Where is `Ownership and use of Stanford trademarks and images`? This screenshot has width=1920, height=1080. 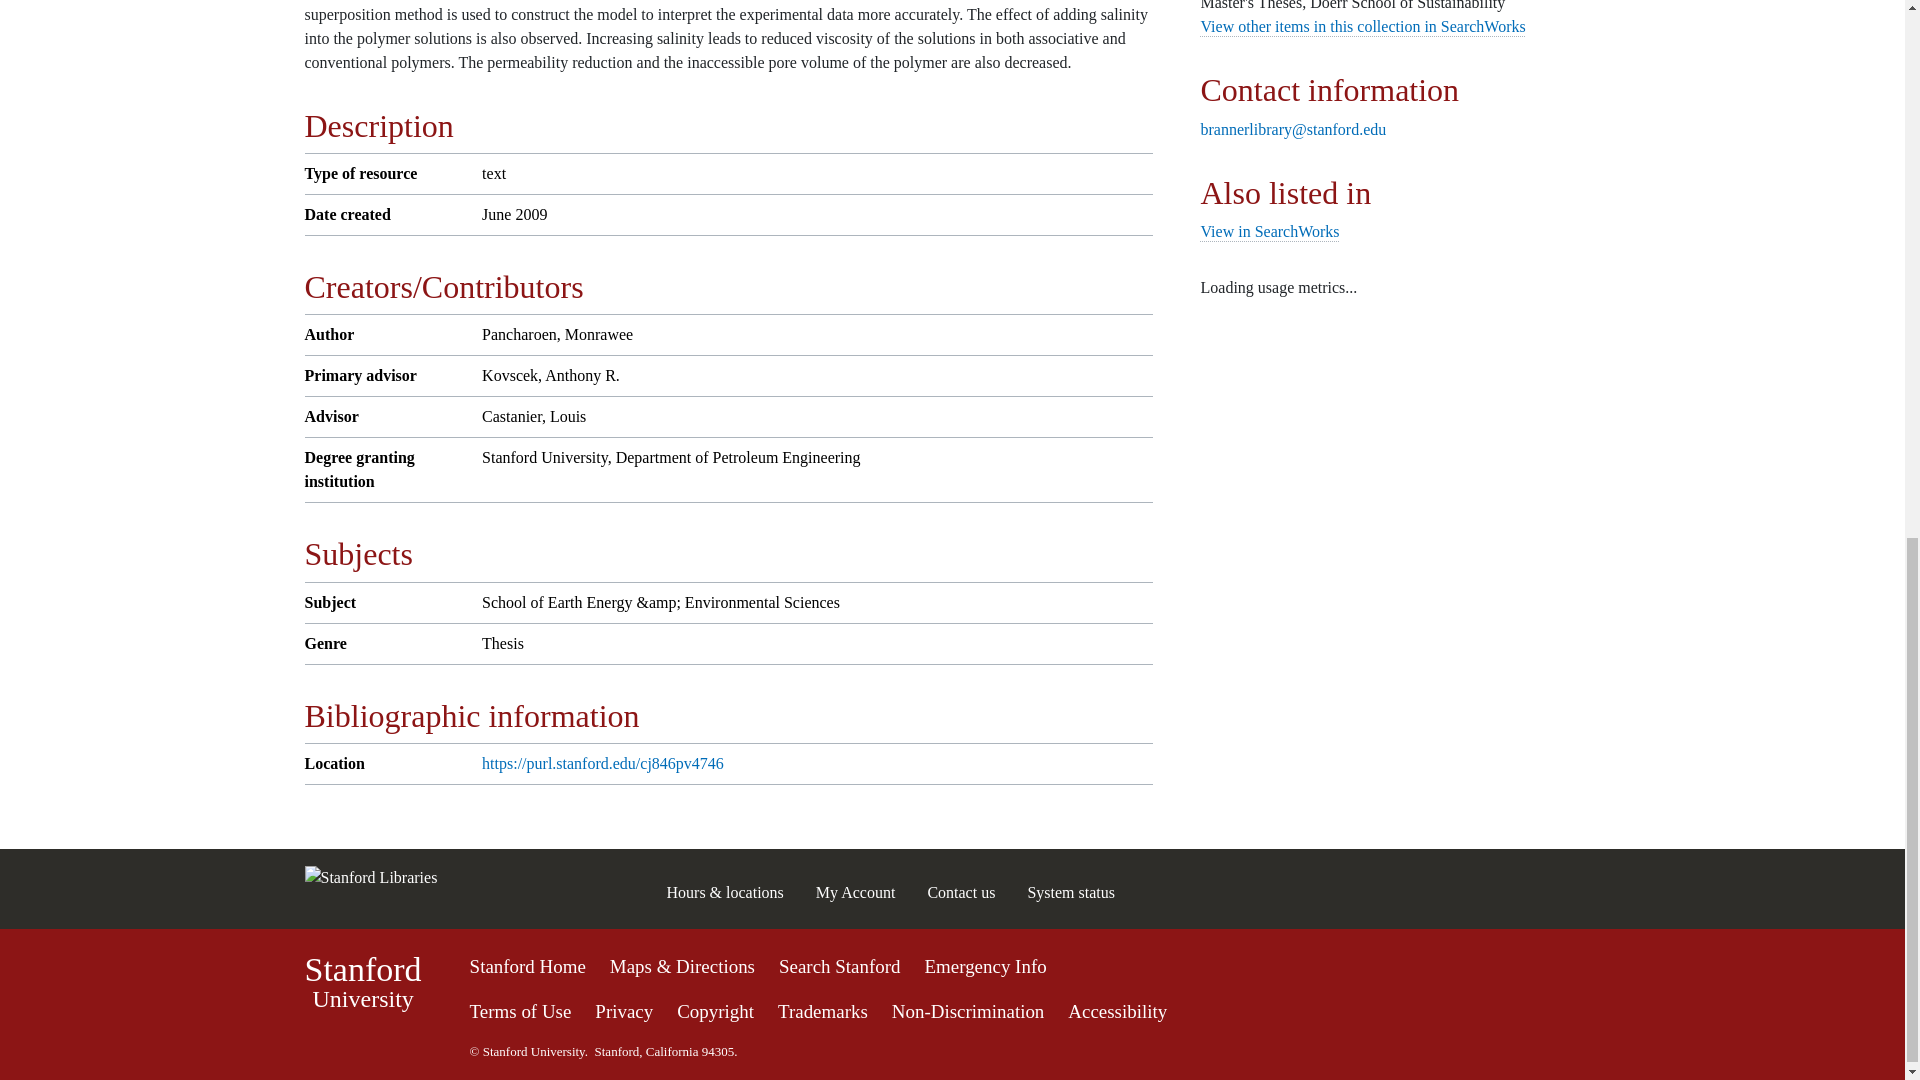
Ownership and use of Stanford trademarks and images is located at coordinates (822, 1011).